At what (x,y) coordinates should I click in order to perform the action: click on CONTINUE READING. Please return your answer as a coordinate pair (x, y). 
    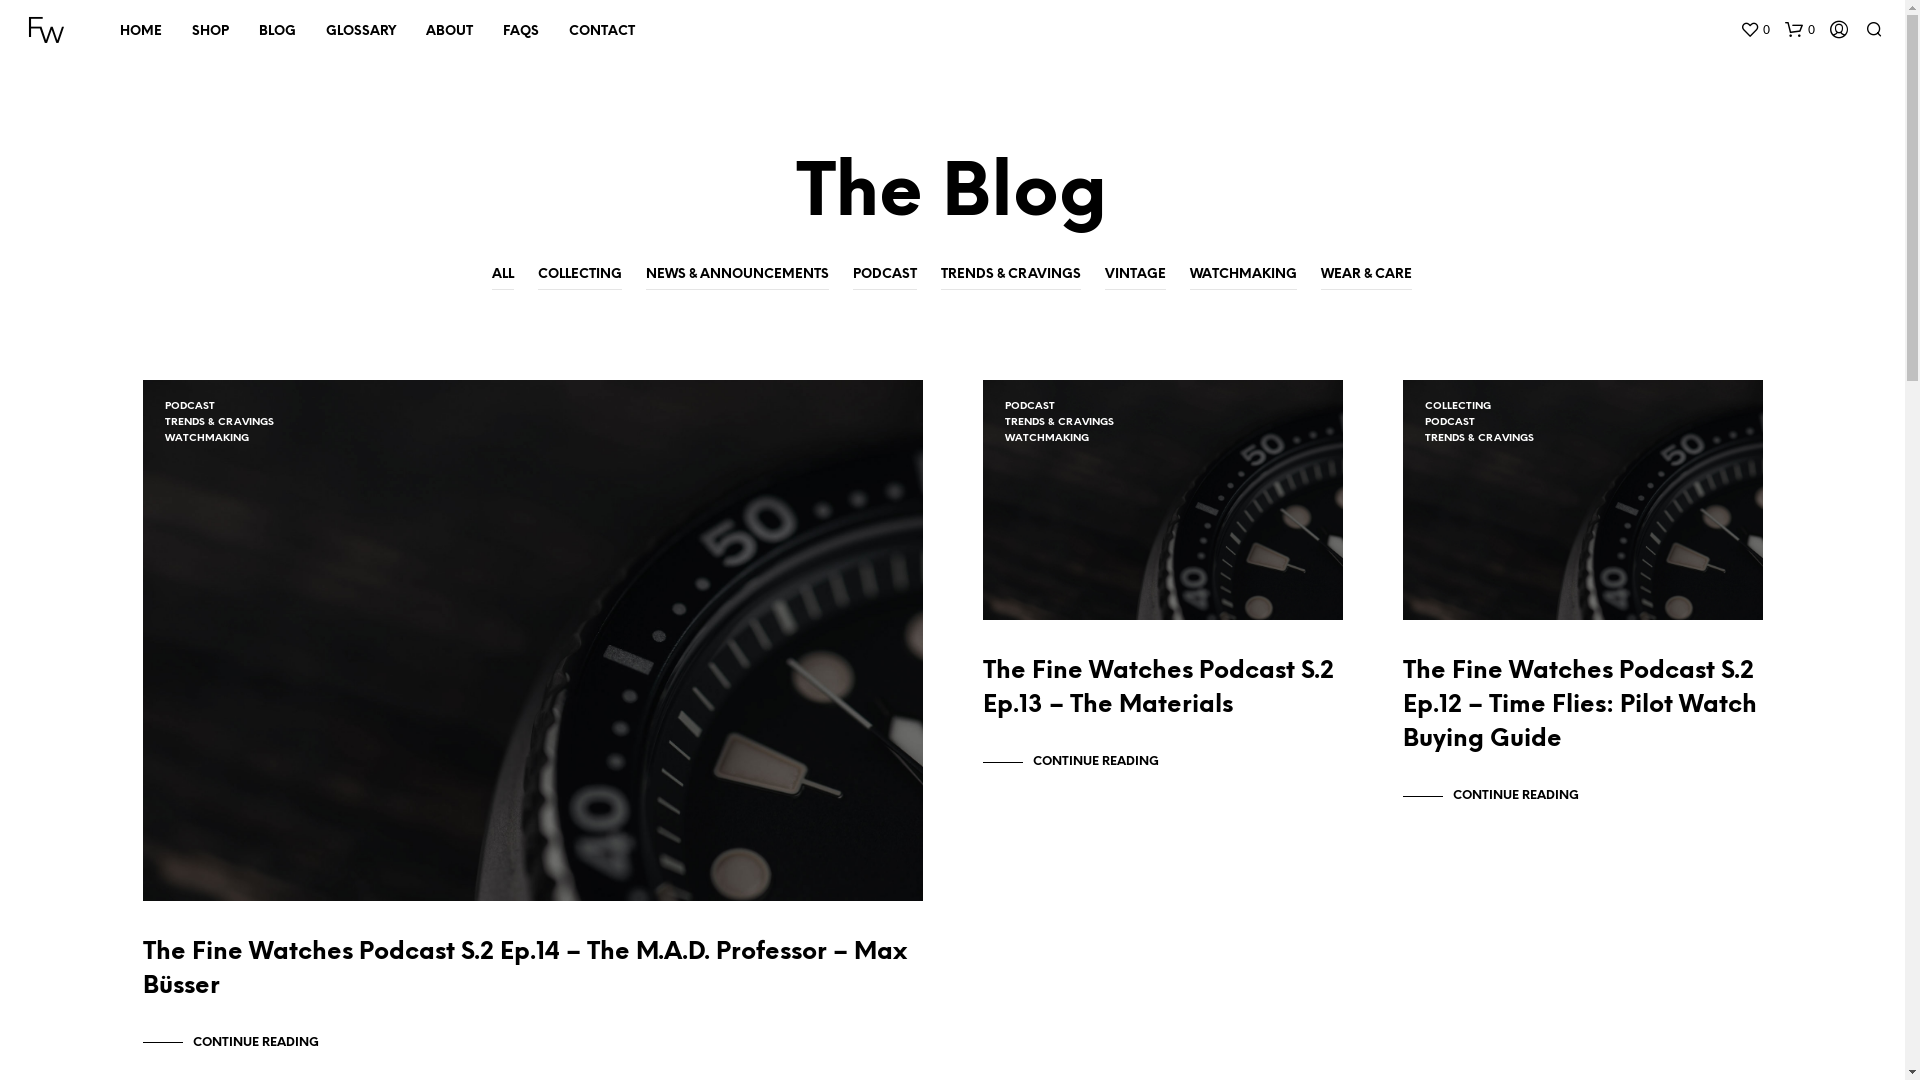
    Looking at the image, I should click on (230, 1043).